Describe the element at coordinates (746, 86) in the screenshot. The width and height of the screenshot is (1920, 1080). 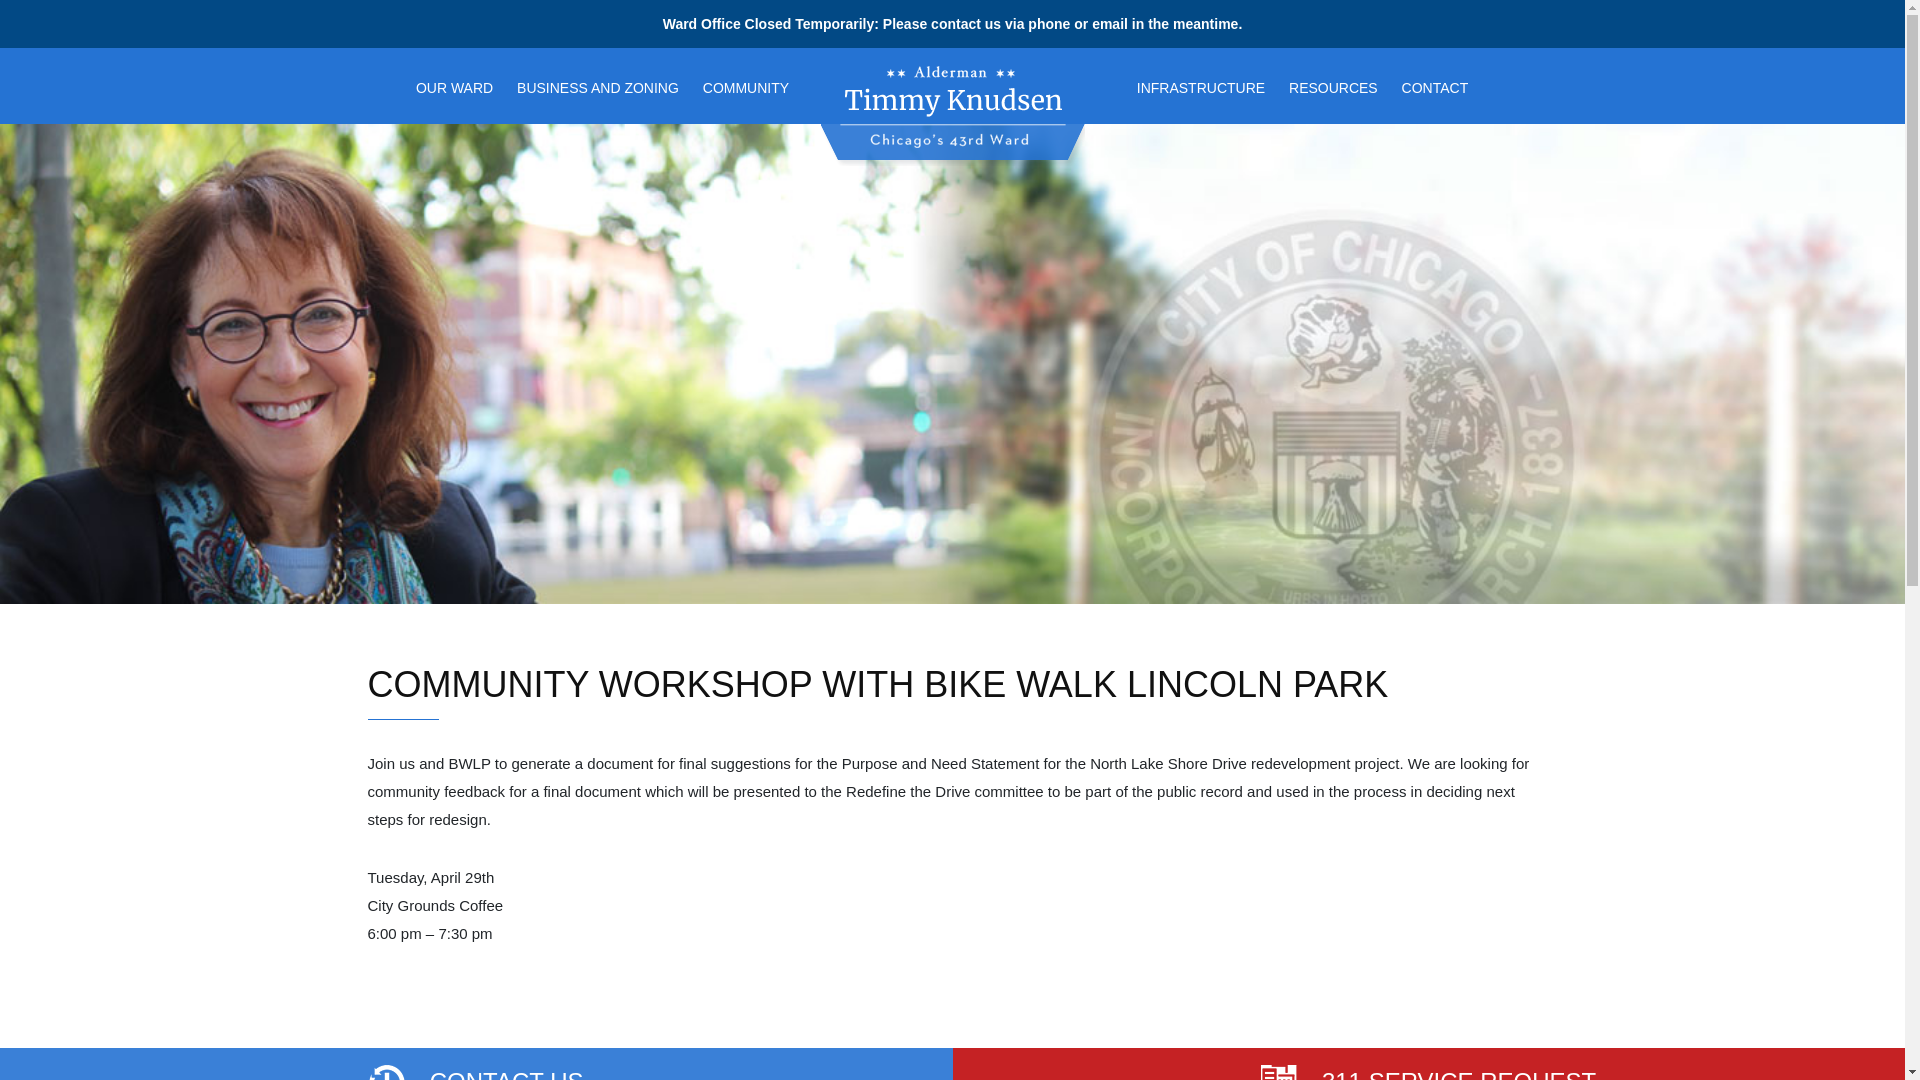
I see `COMMUNITY` at that location.